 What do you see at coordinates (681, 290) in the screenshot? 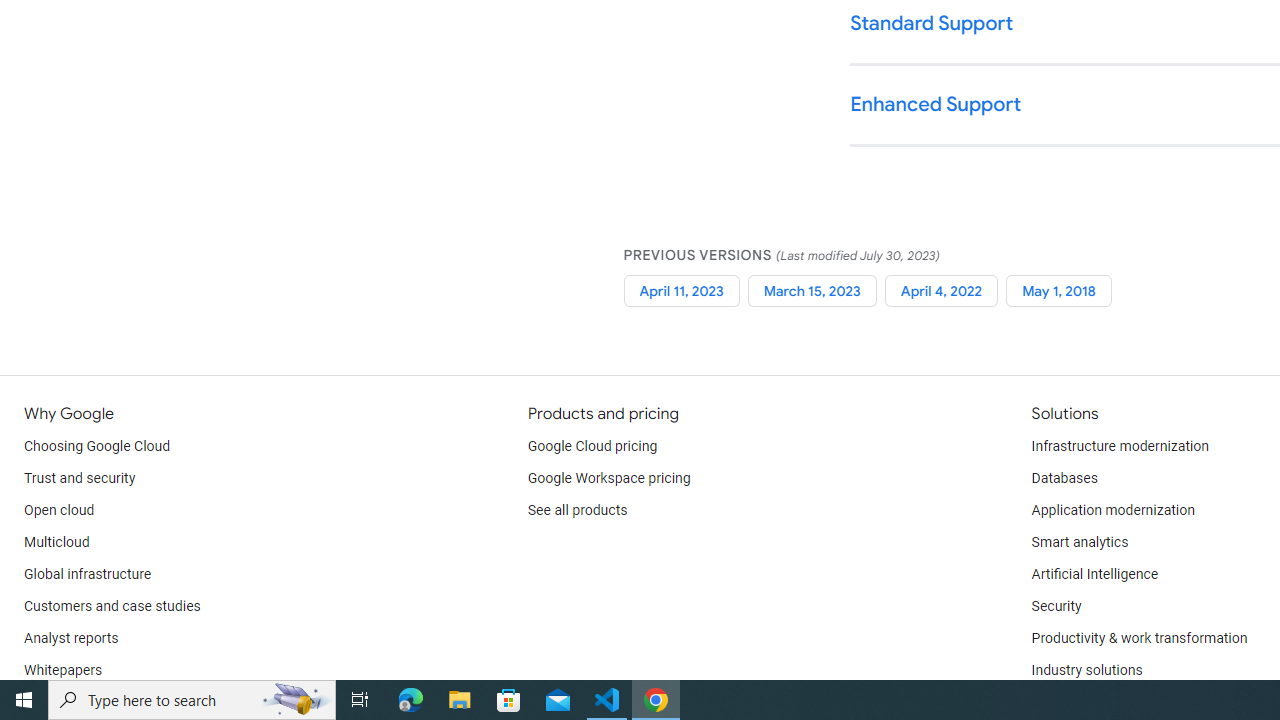
I see `April 11, 2023` at bounding box center [681, 290].